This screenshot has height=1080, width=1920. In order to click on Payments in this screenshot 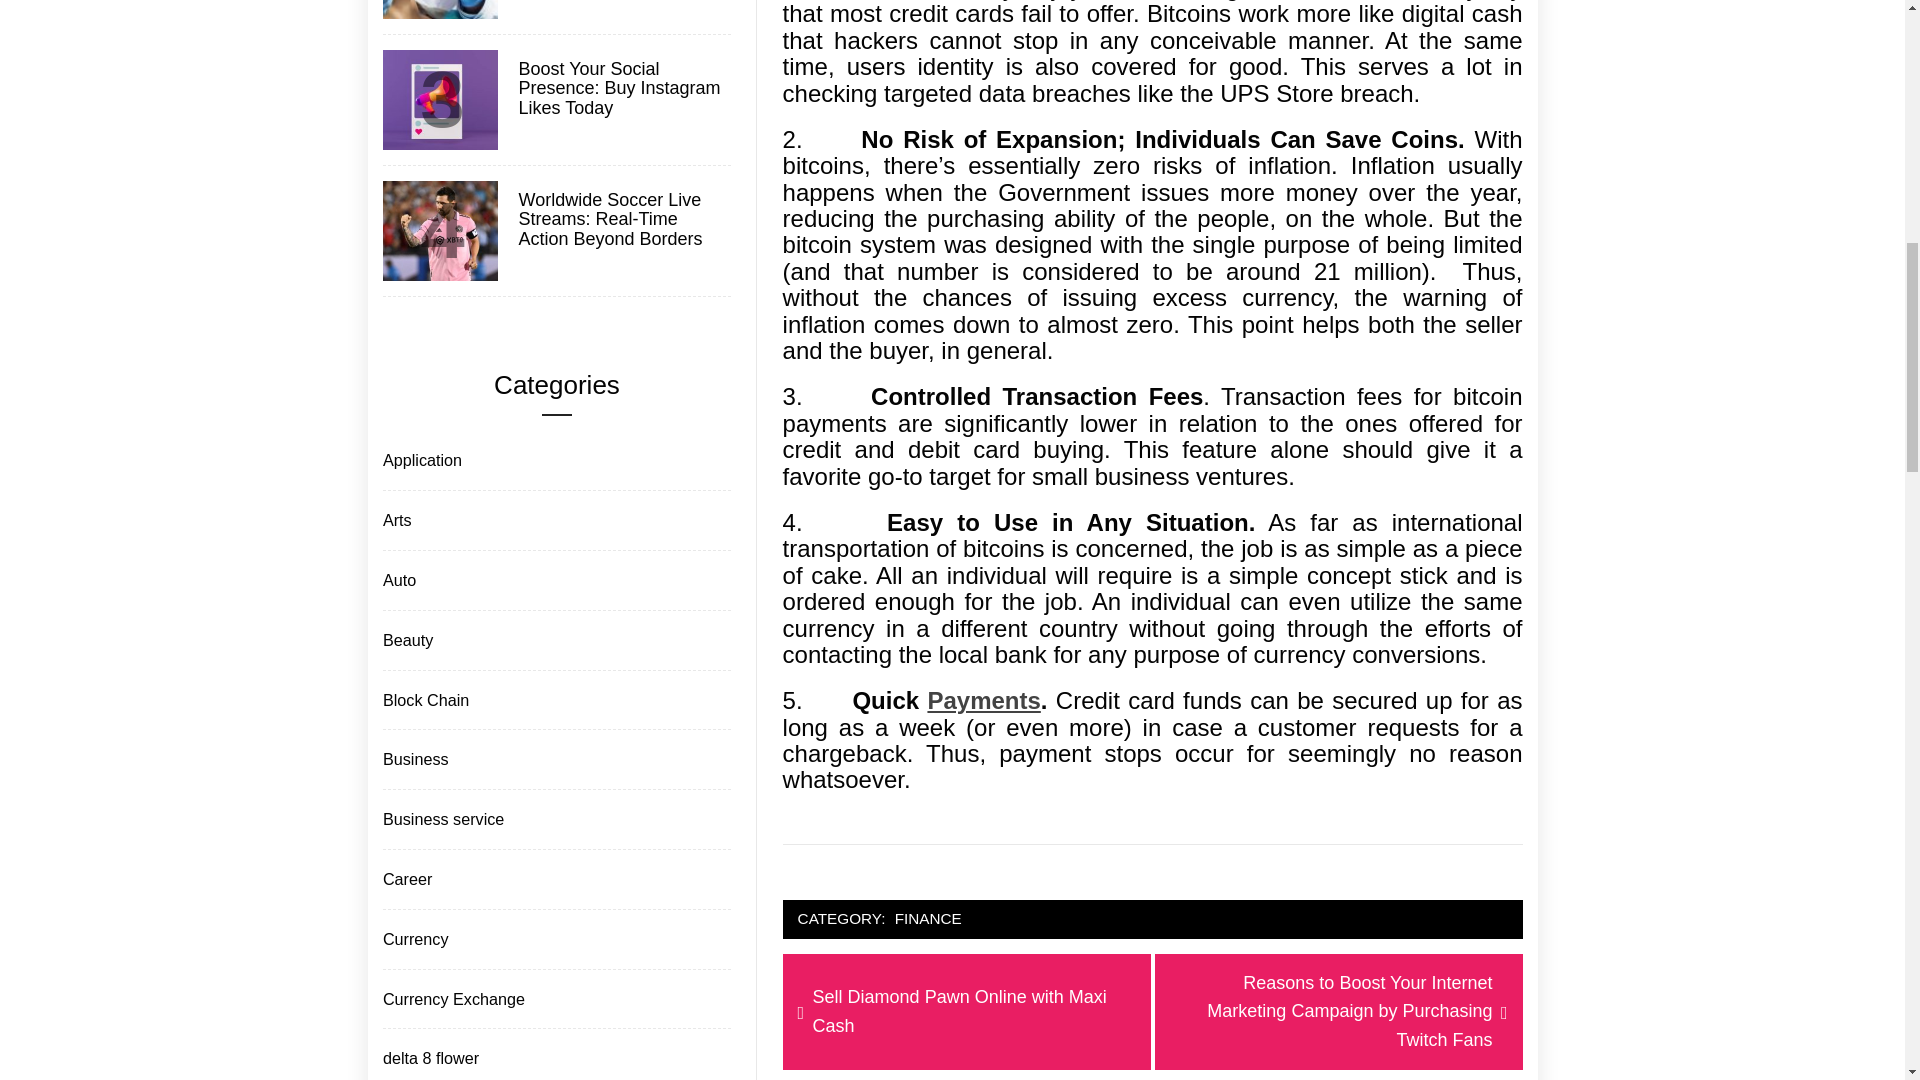, I will do `click(967, 1012)`.